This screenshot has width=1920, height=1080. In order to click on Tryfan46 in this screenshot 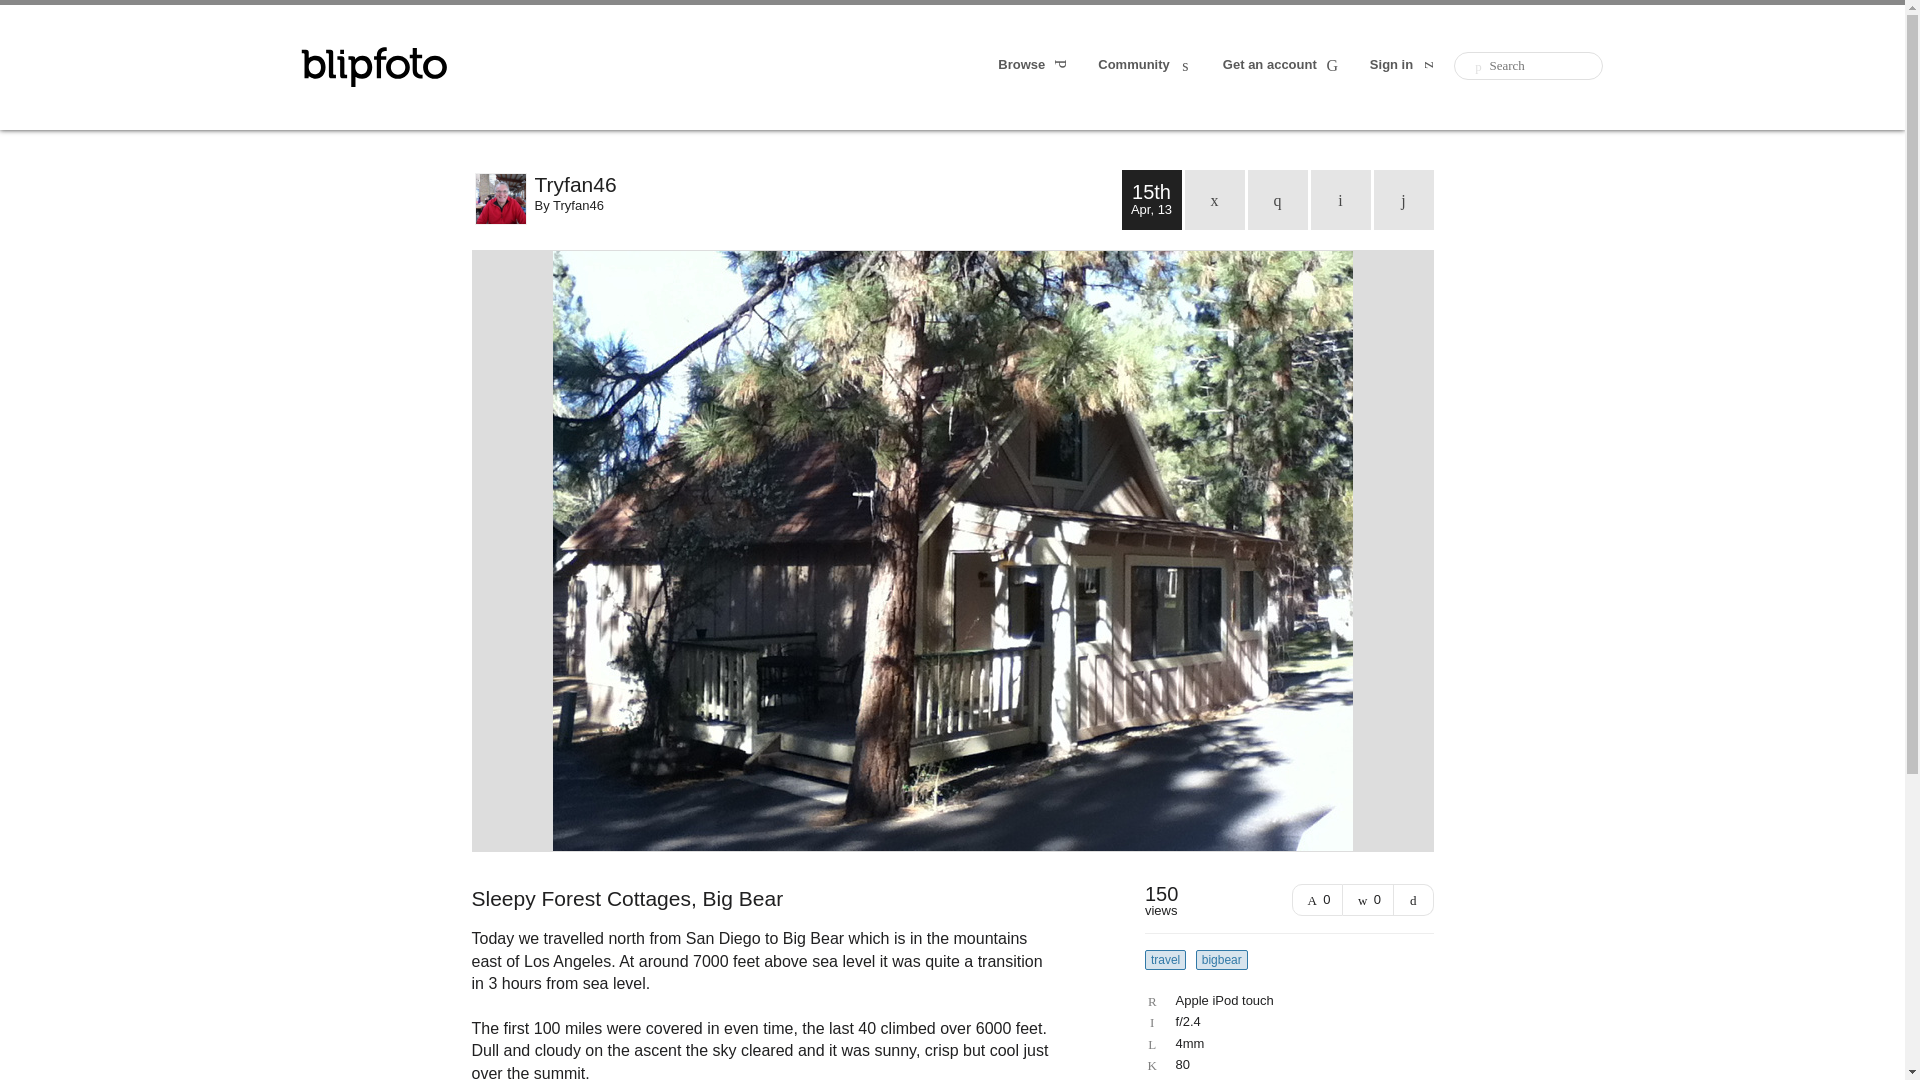, I will do `click(578, 204)`.